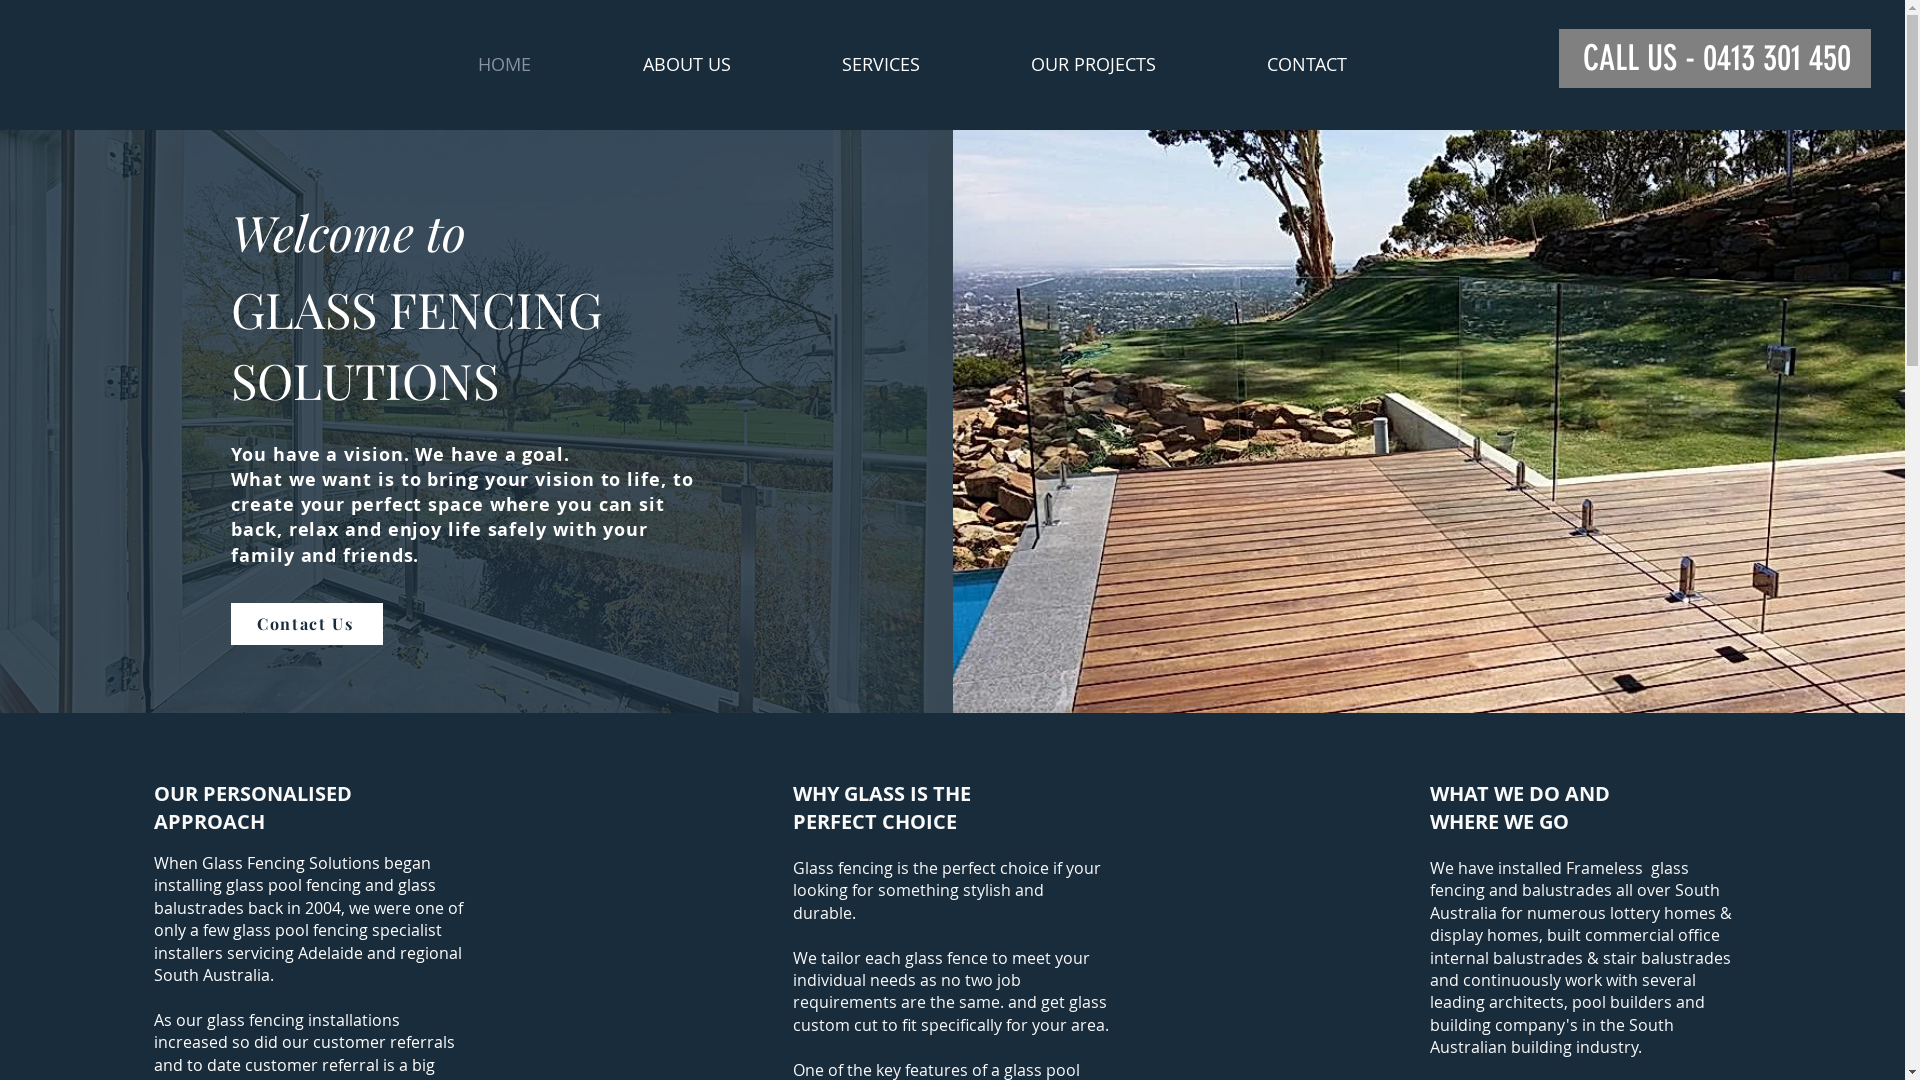  Describe the element at coordinates (728, 64) in the screenshot. I see `ABOUT US` at that location.